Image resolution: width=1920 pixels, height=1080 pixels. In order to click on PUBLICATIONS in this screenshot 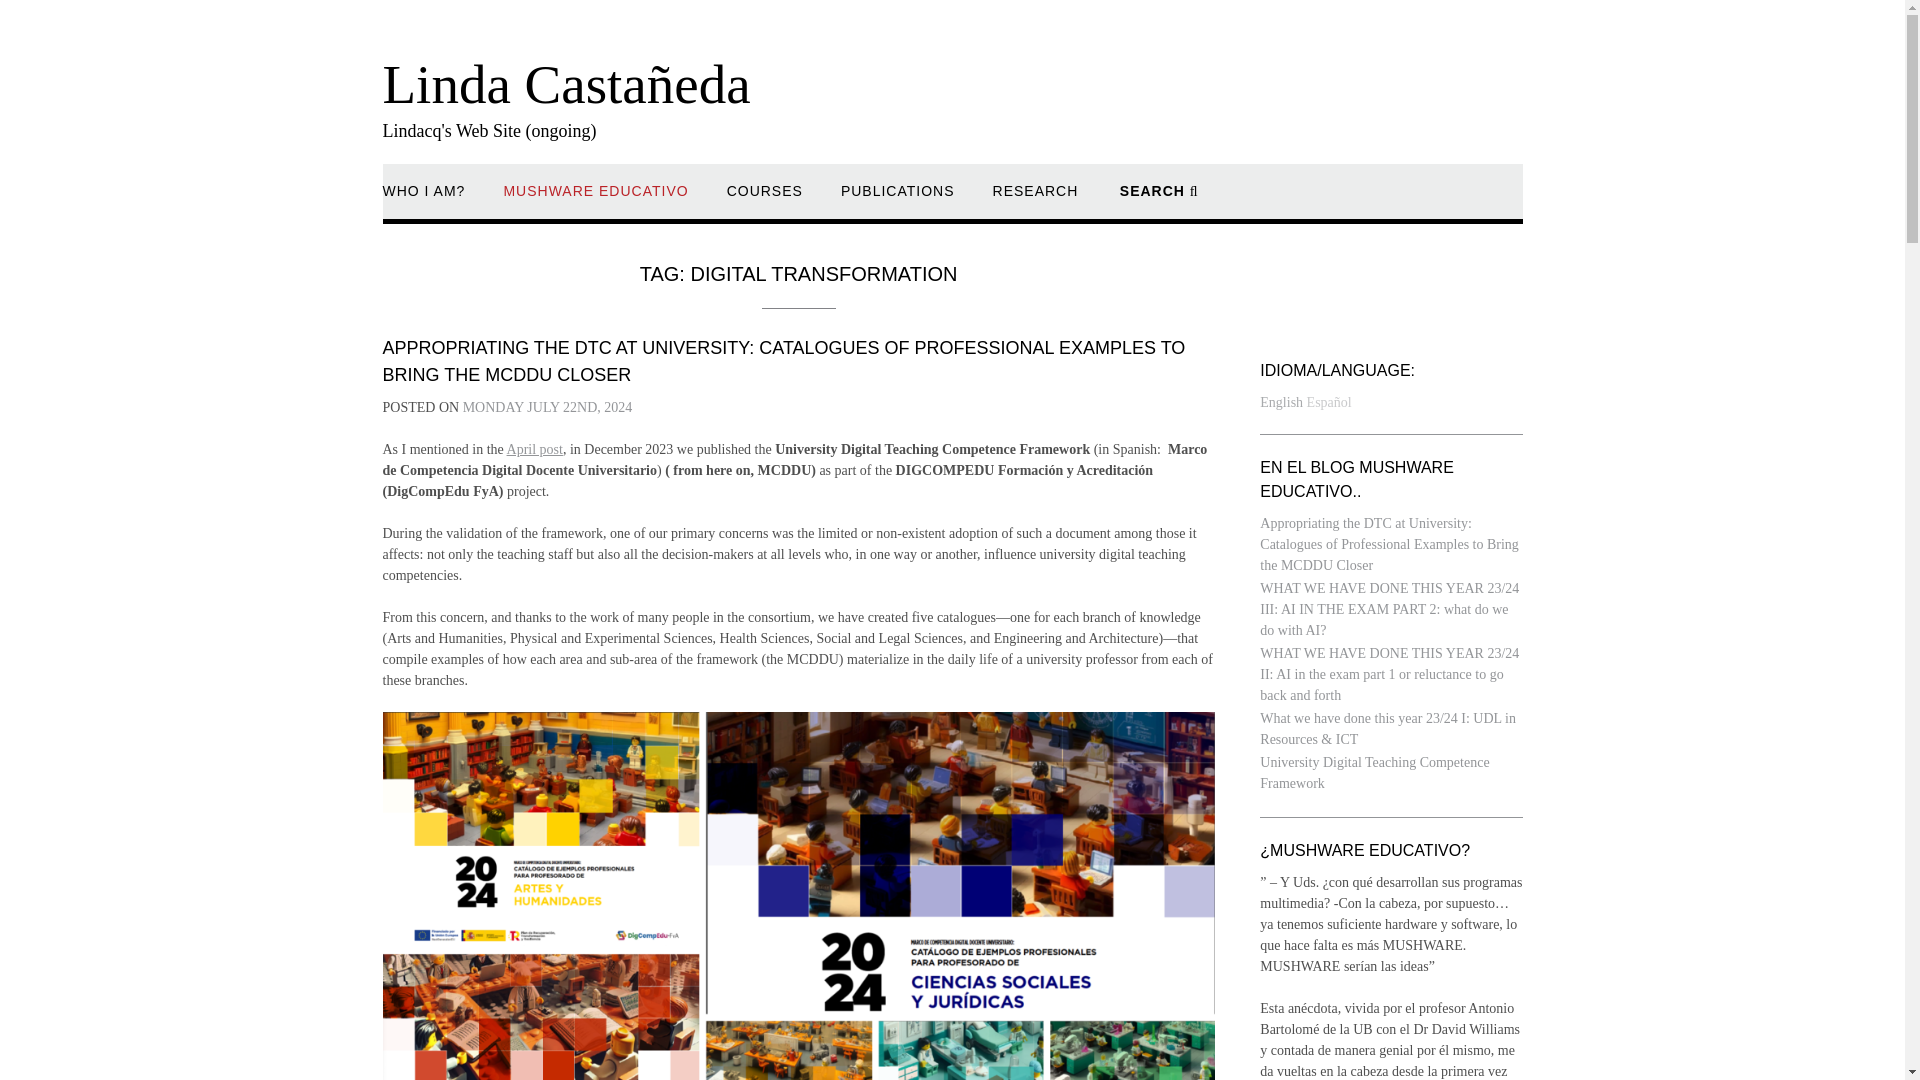, I will do `click(897, 200)`.